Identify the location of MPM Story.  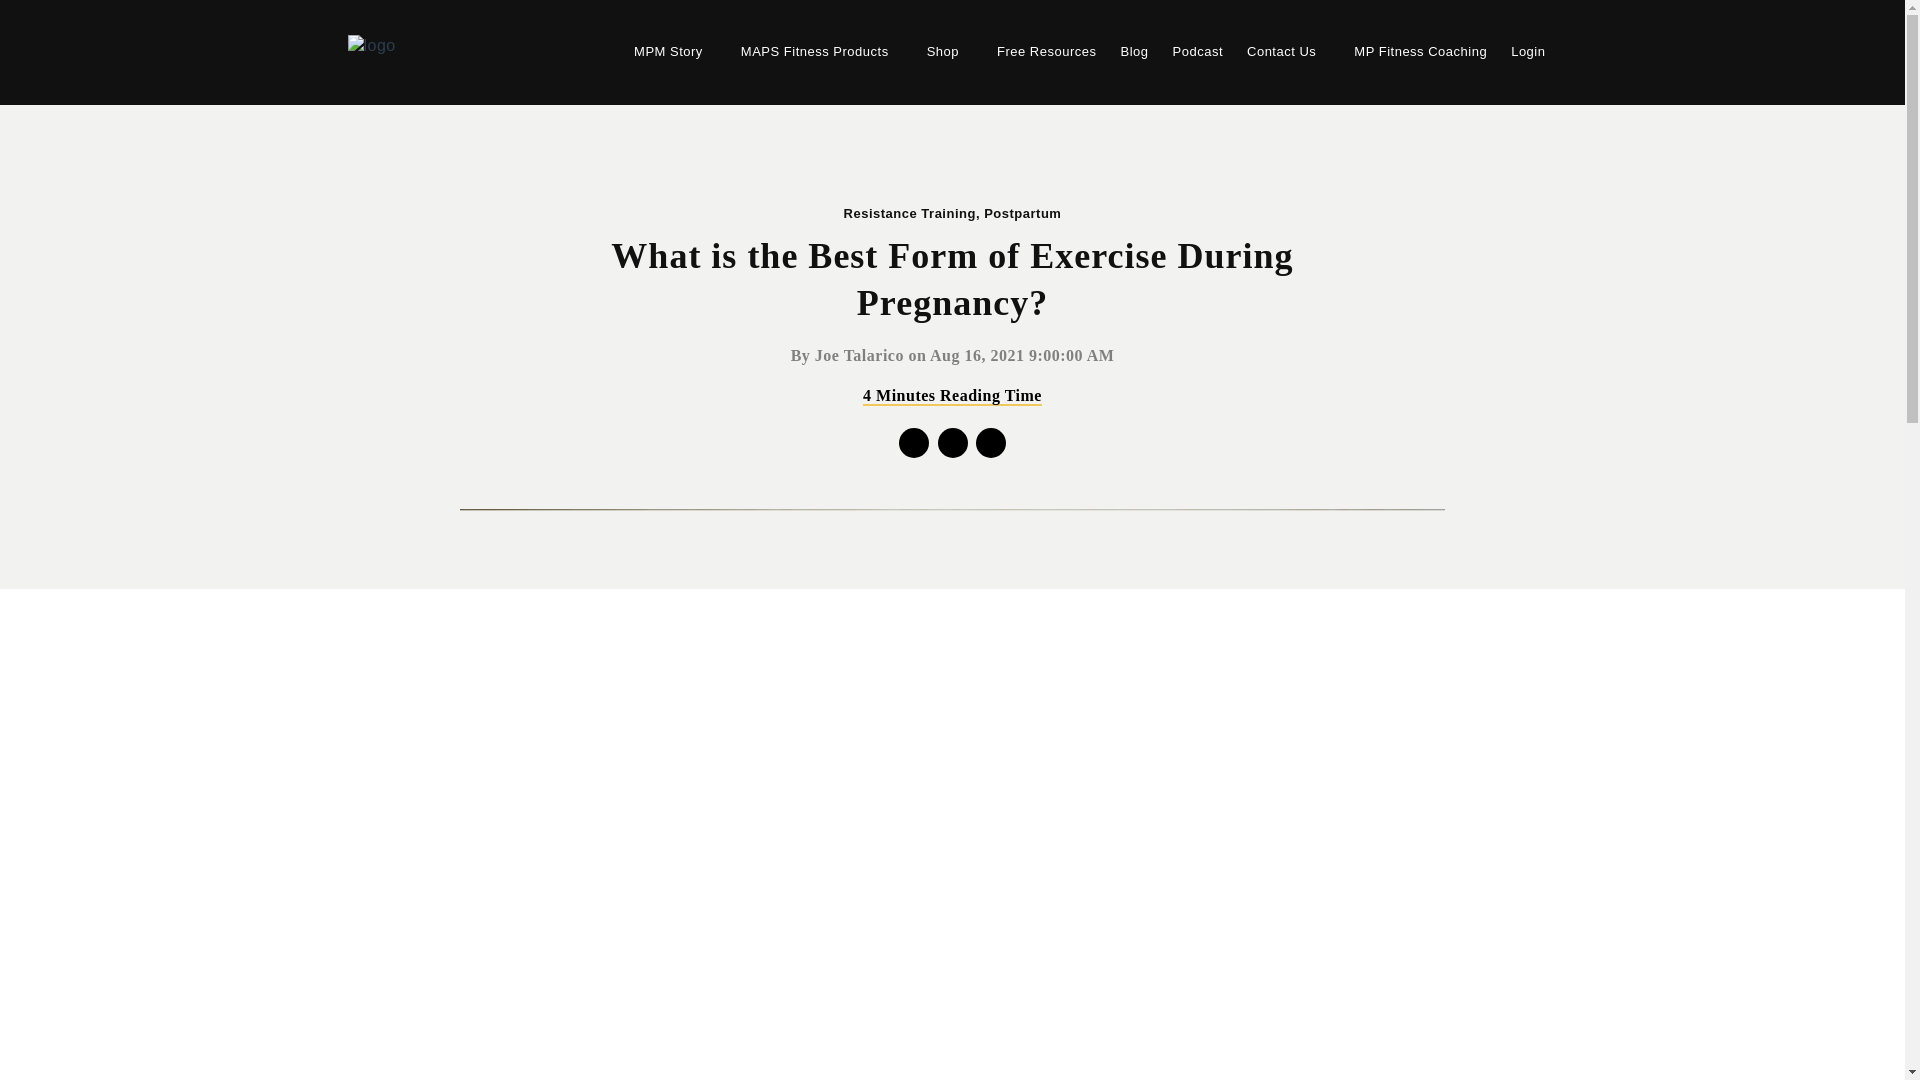
(668, 51).